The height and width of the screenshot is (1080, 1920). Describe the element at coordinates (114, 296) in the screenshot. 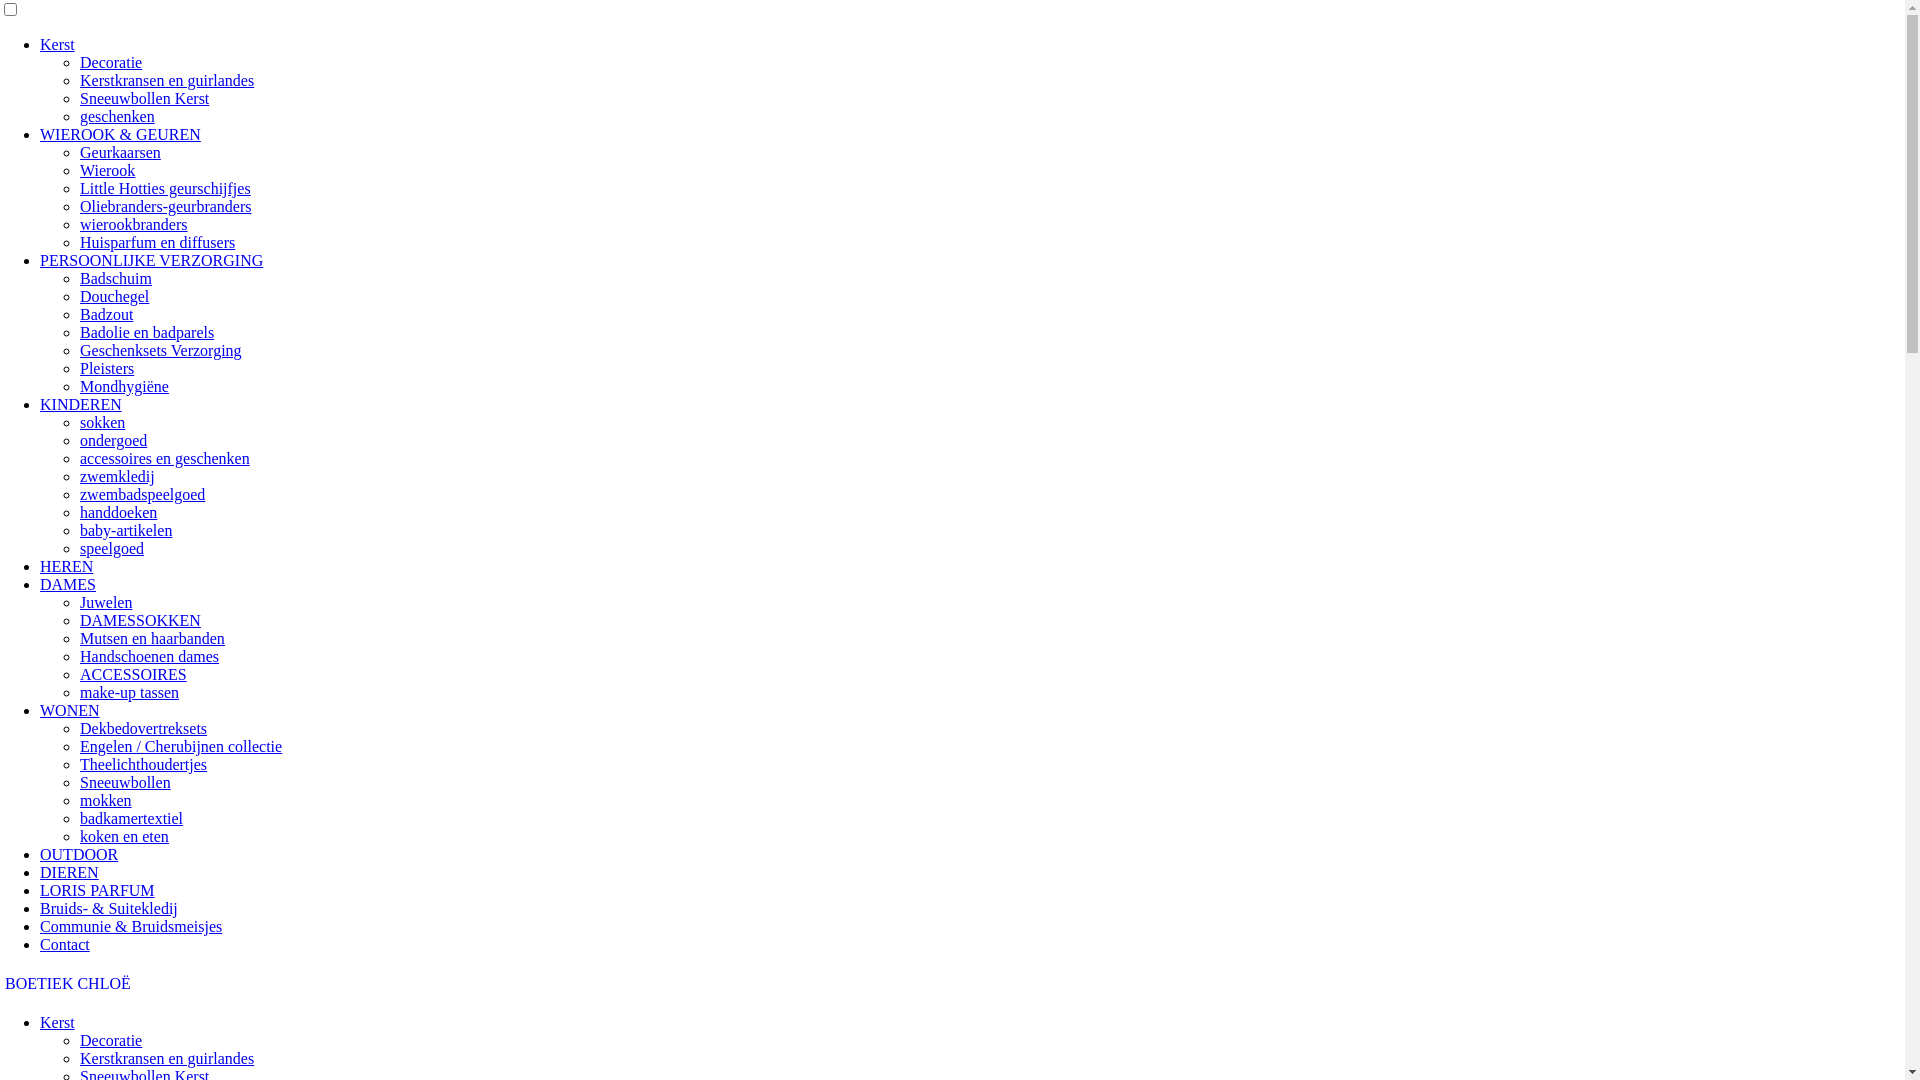

I see `Douchegel` at that location.